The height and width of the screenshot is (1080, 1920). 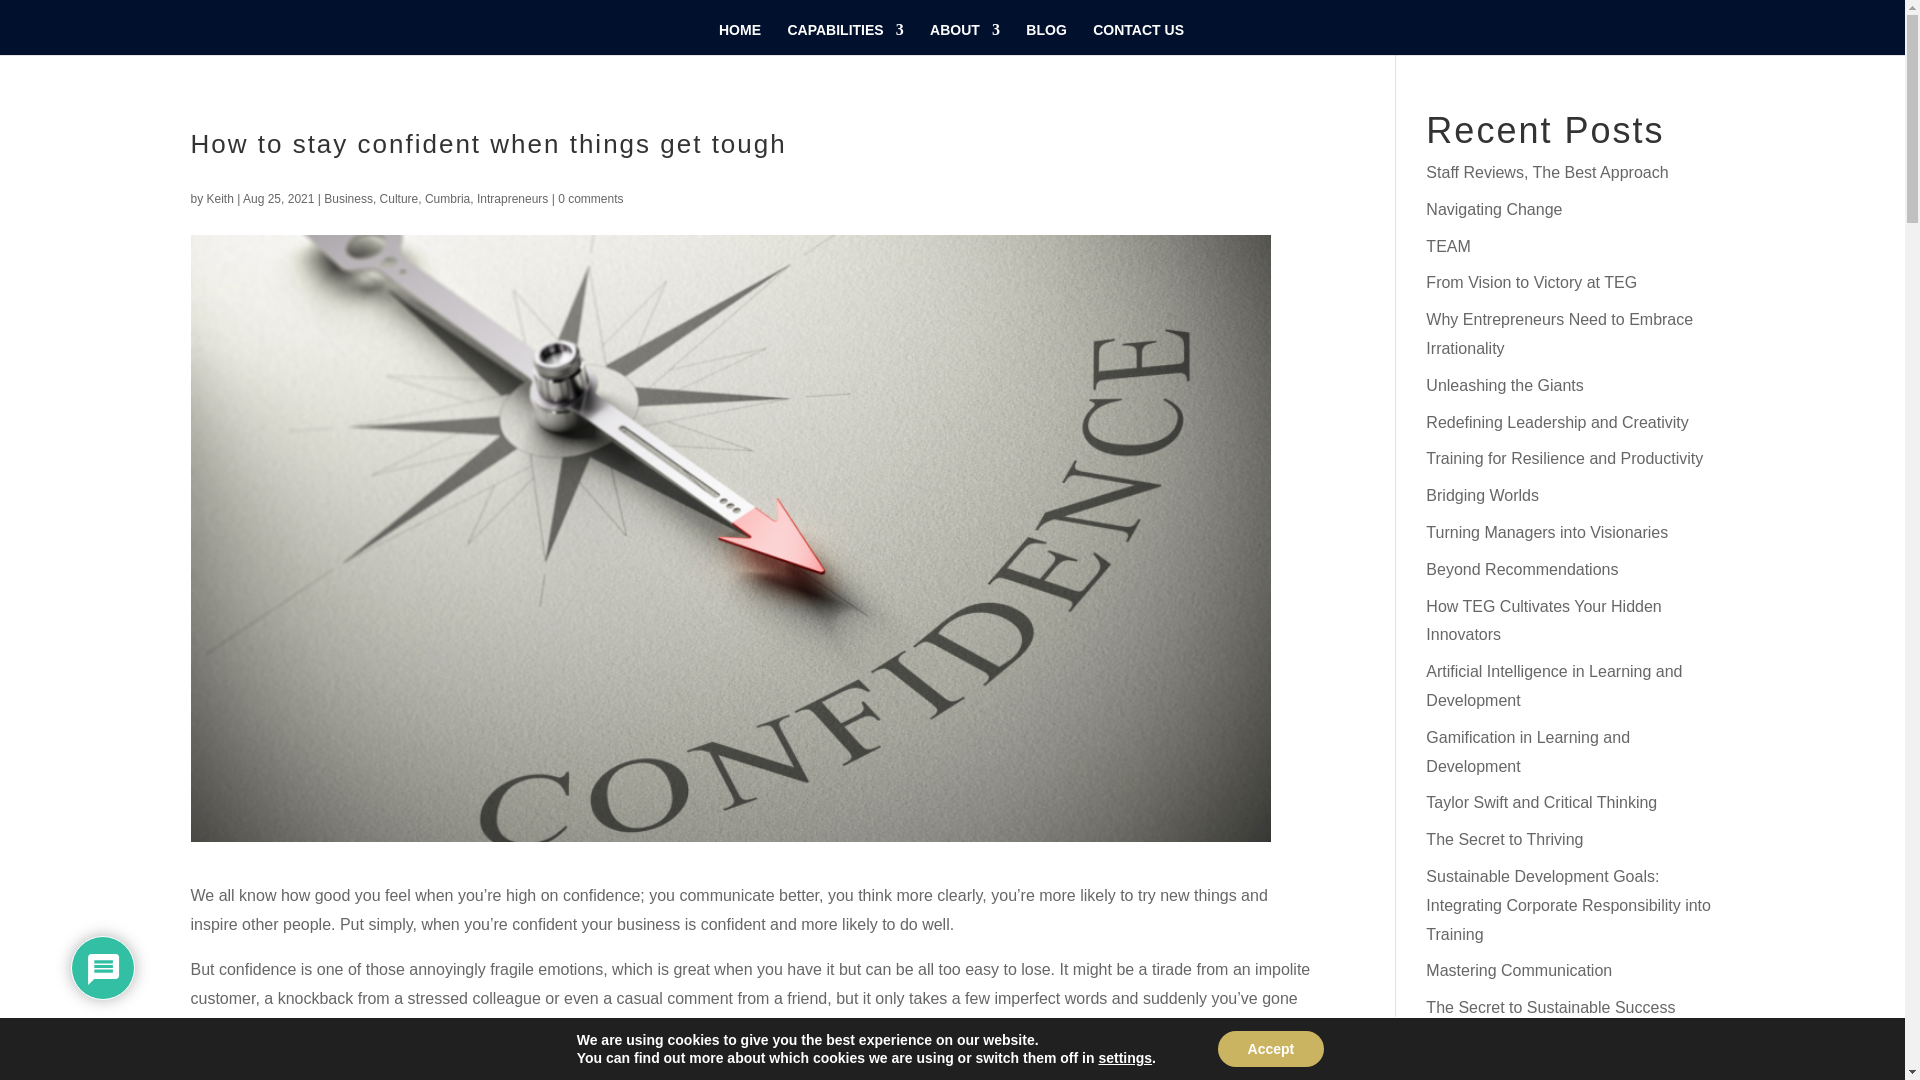 I want to click on Intrapreneurs, so click(x=512, y=199).